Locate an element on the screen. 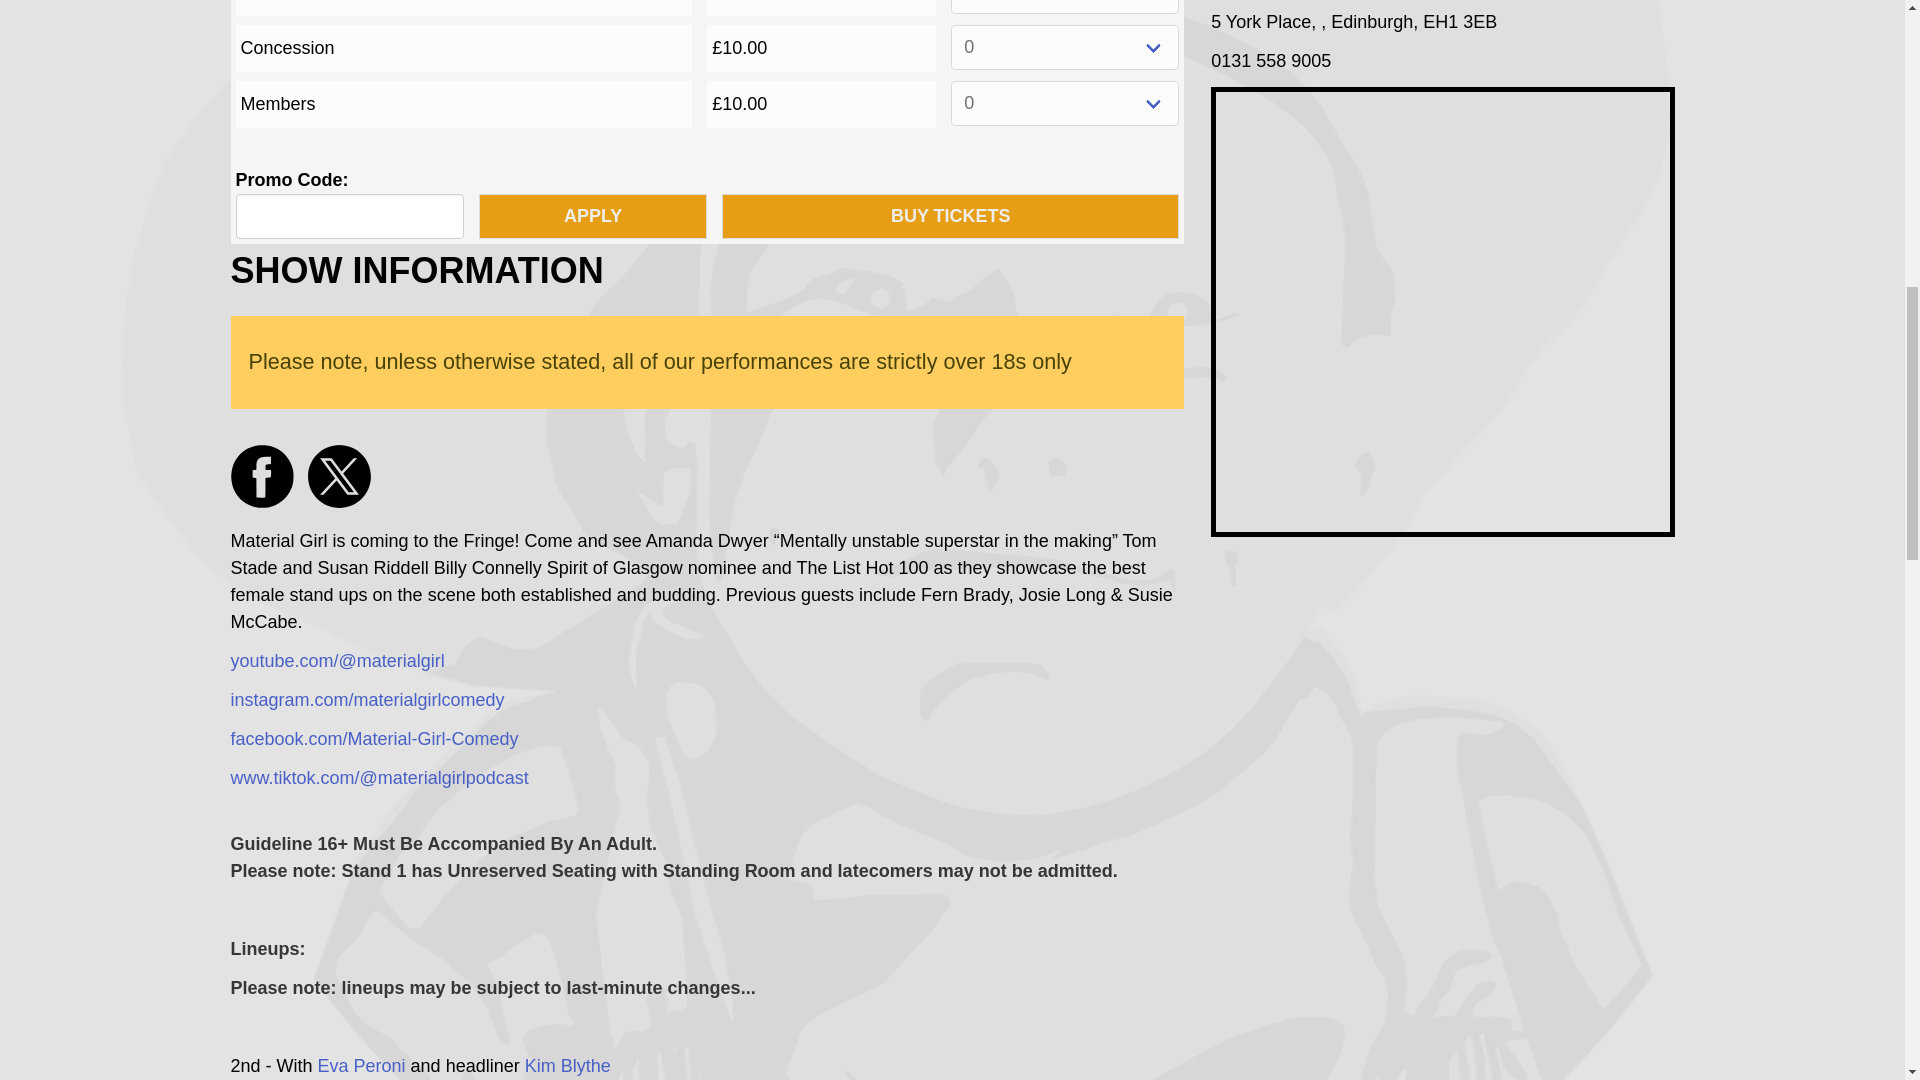  Kim Blythe is located at coordinates (567, 1066).